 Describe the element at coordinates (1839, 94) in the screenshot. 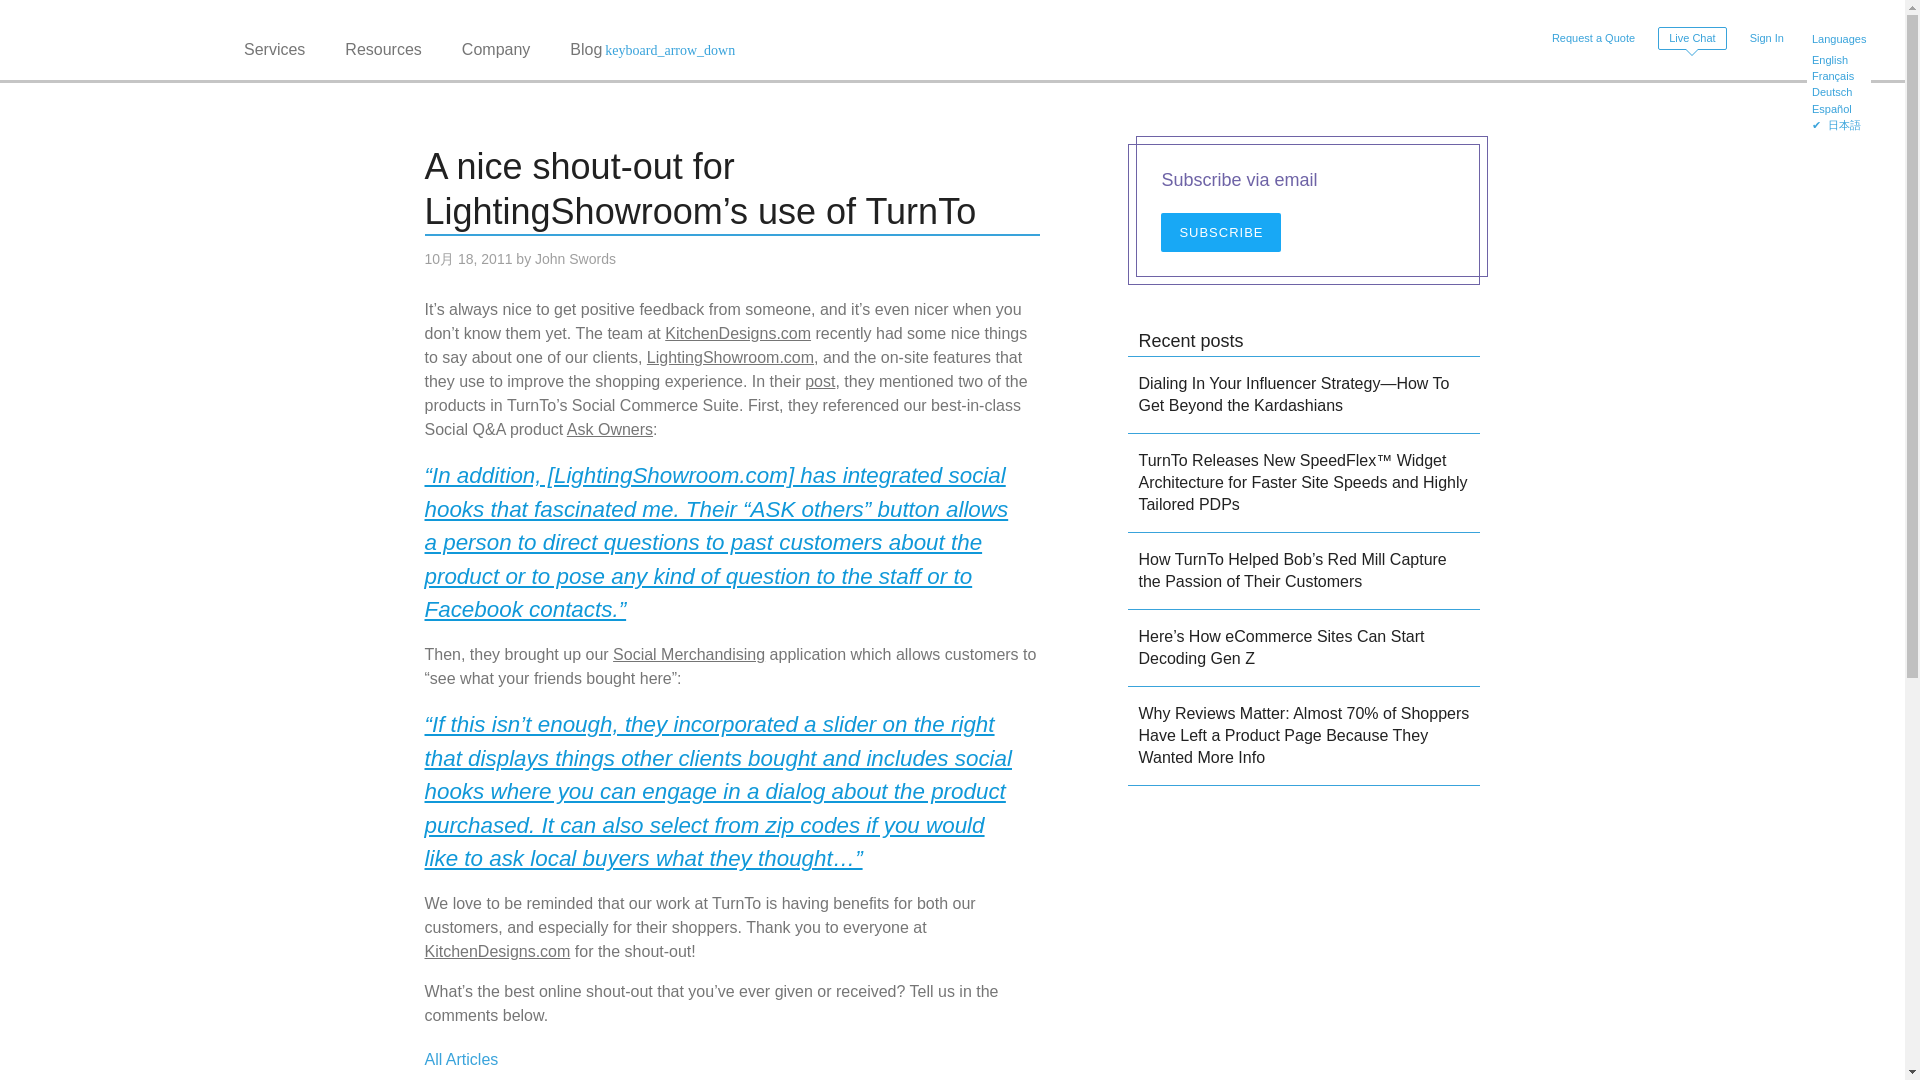

I see `Deutsch` at that location.